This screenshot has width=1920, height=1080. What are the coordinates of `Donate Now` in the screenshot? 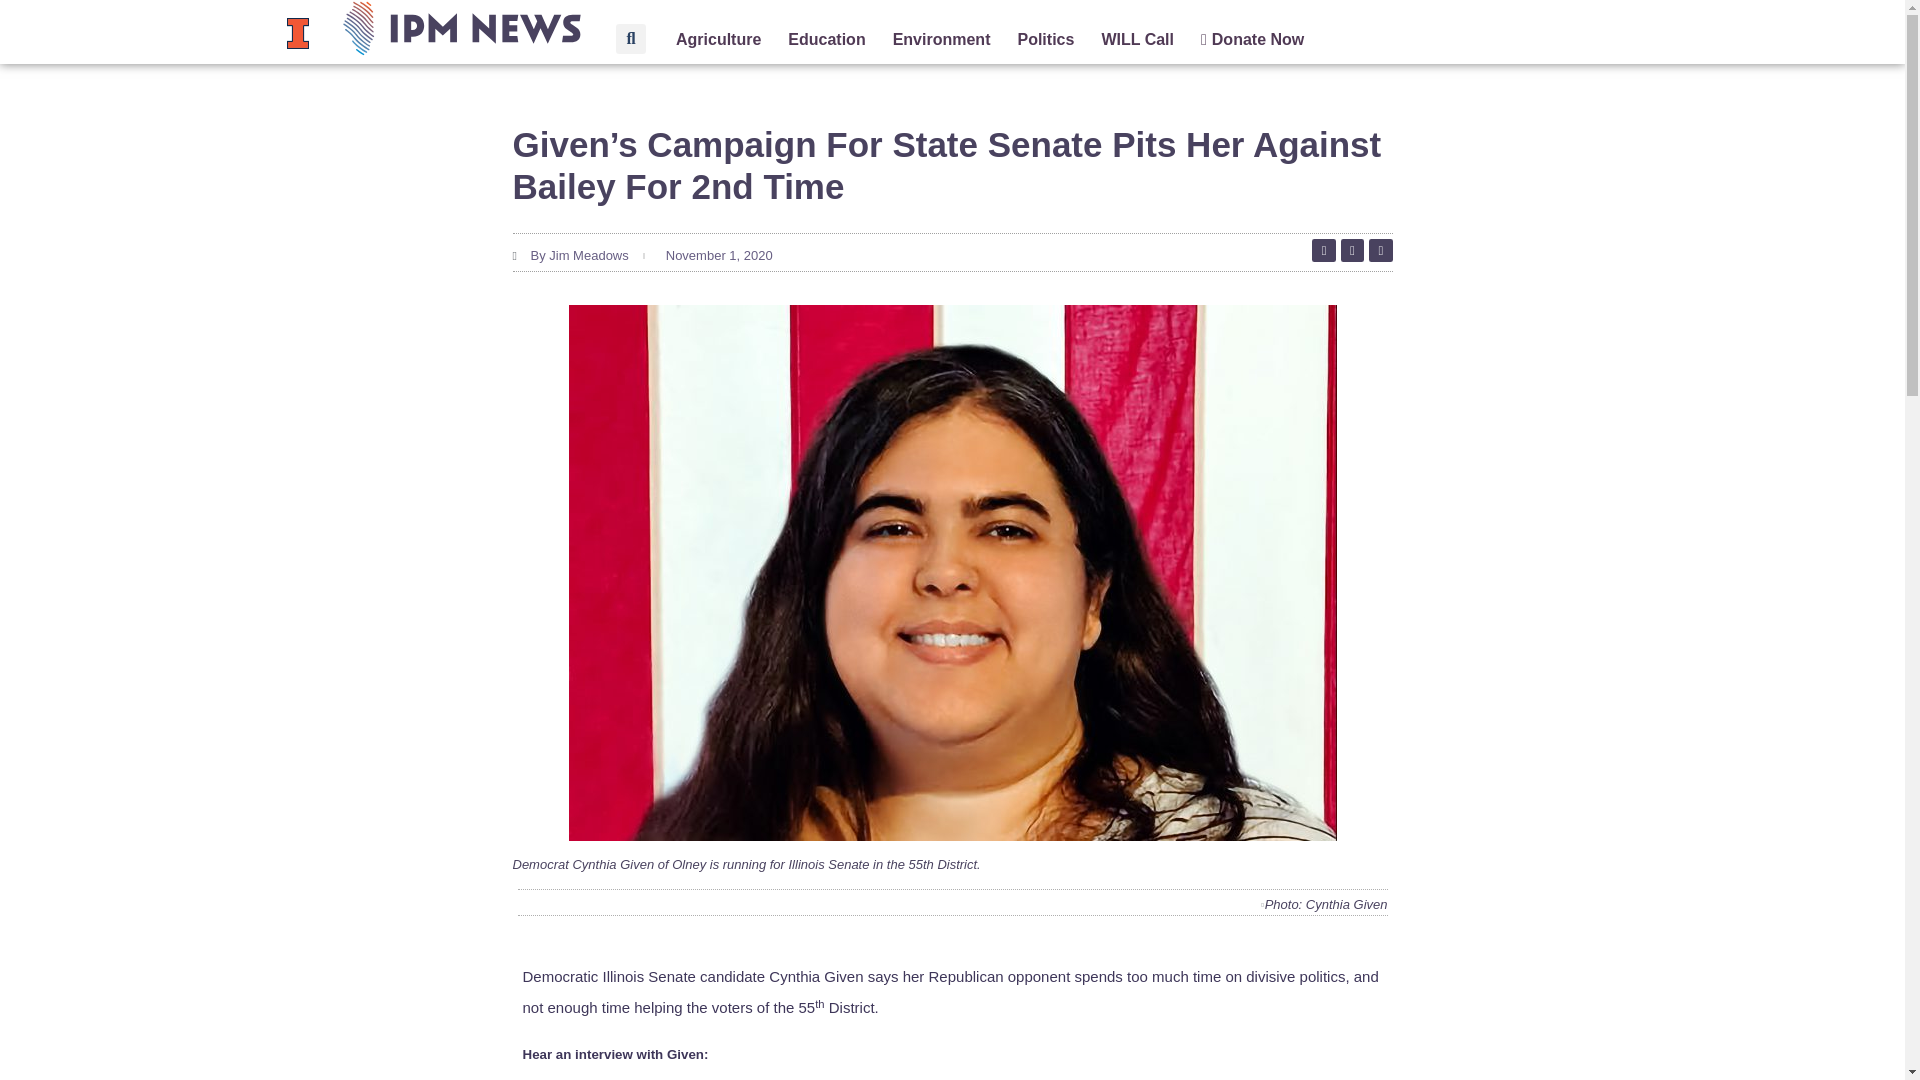 It's located at (1252, 40).